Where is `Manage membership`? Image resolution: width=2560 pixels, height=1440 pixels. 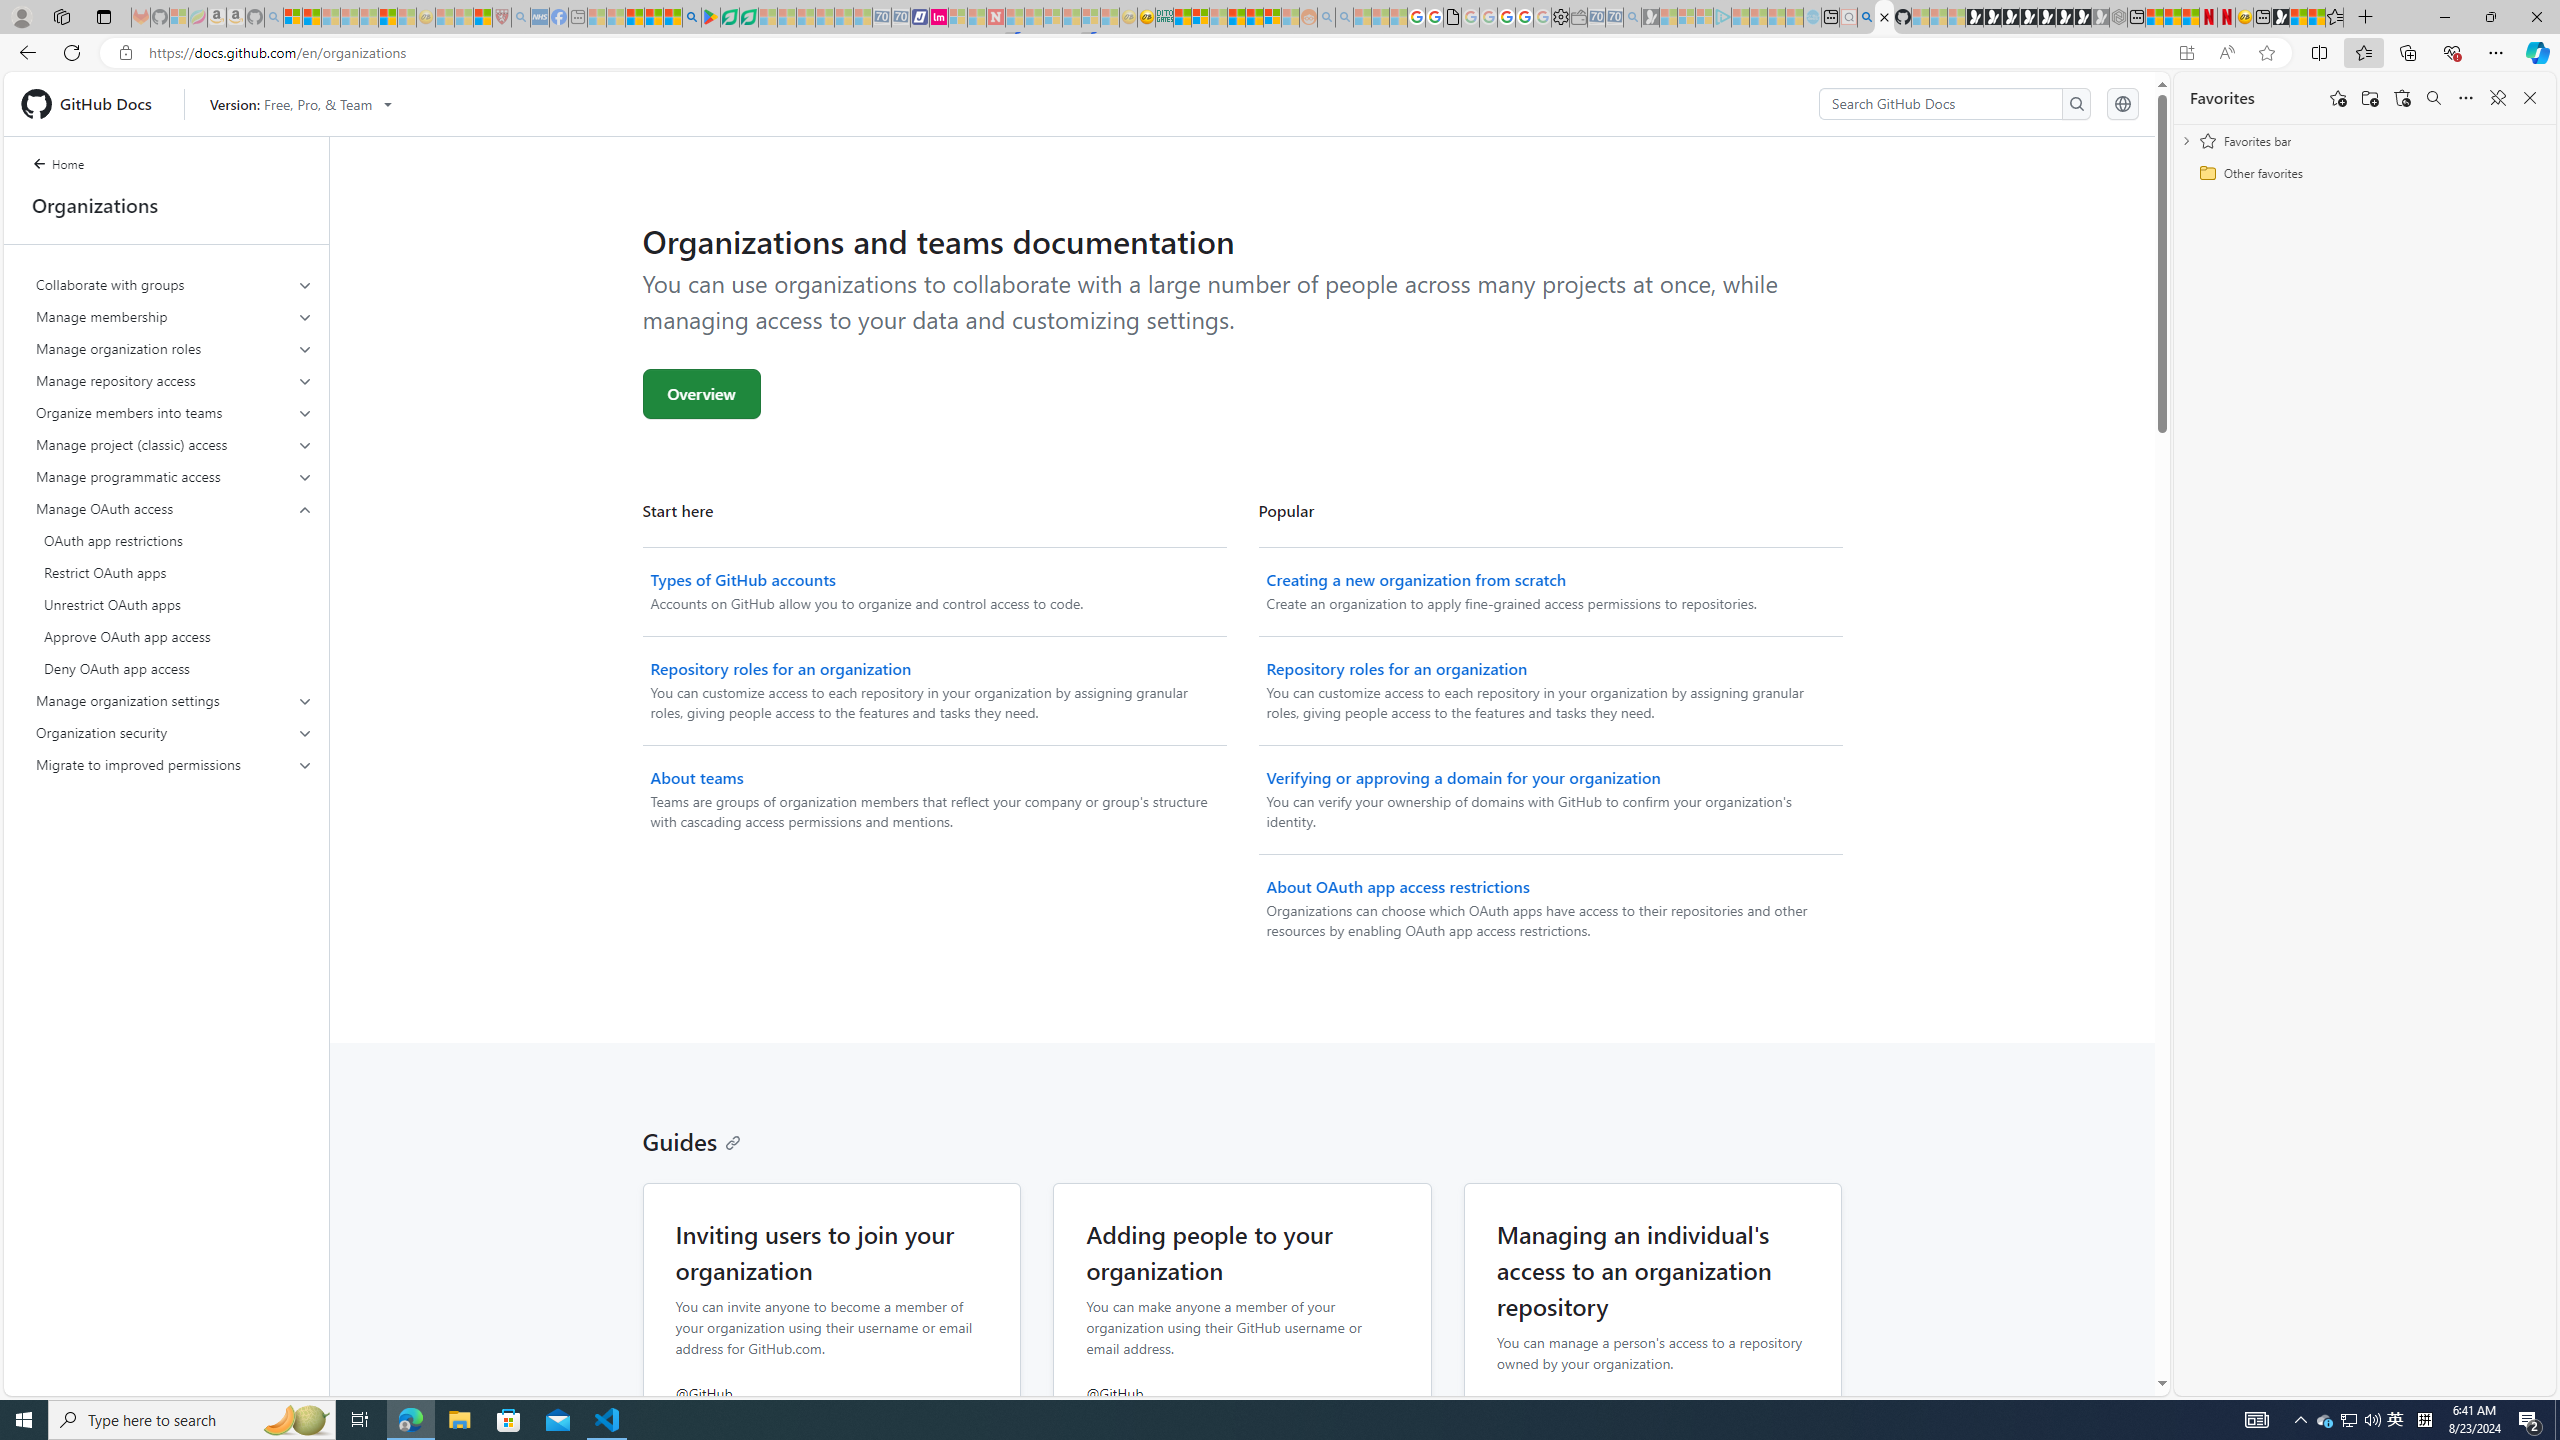
Manage membership is located at coordinates (174, 316).